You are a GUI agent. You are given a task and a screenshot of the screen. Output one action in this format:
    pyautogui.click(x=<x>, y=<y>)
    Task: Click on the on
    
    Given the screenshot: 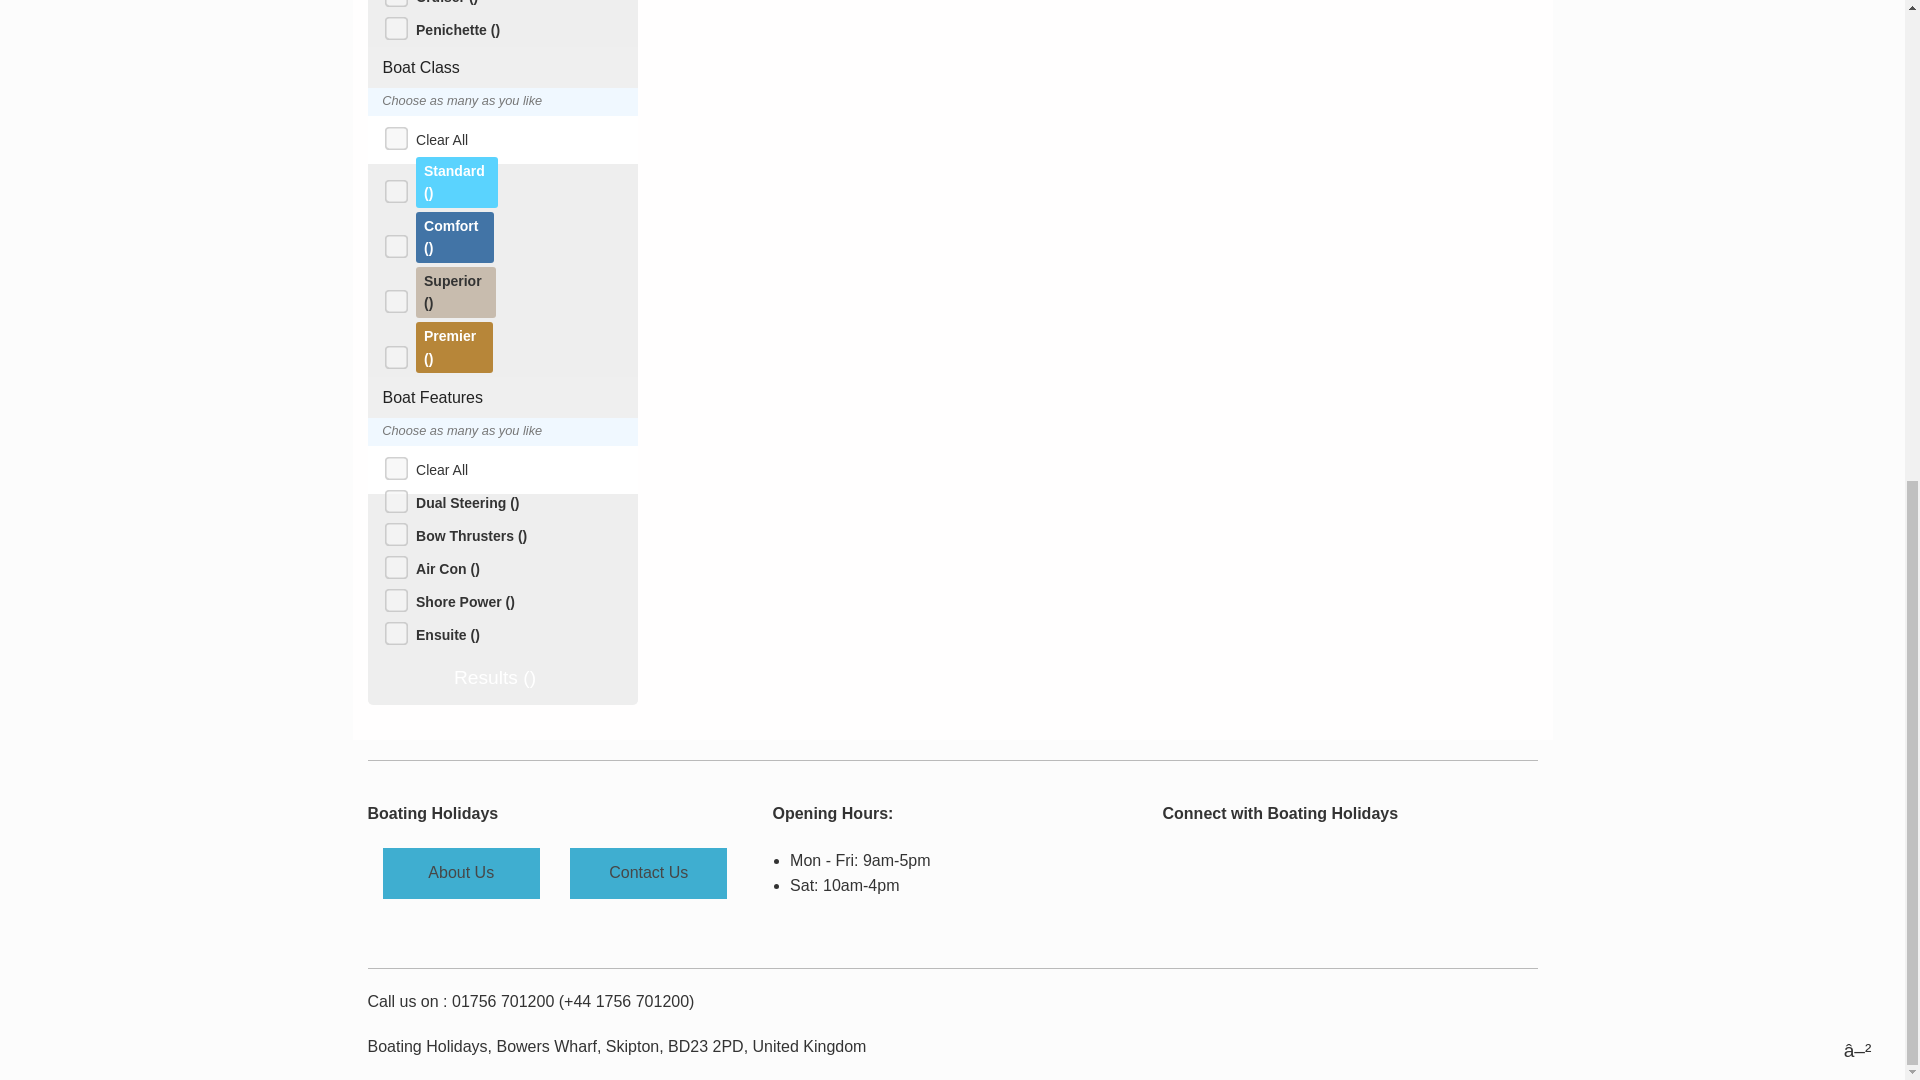 What is the action you would take?
    pyautogui.click(x=391, y=462)
    